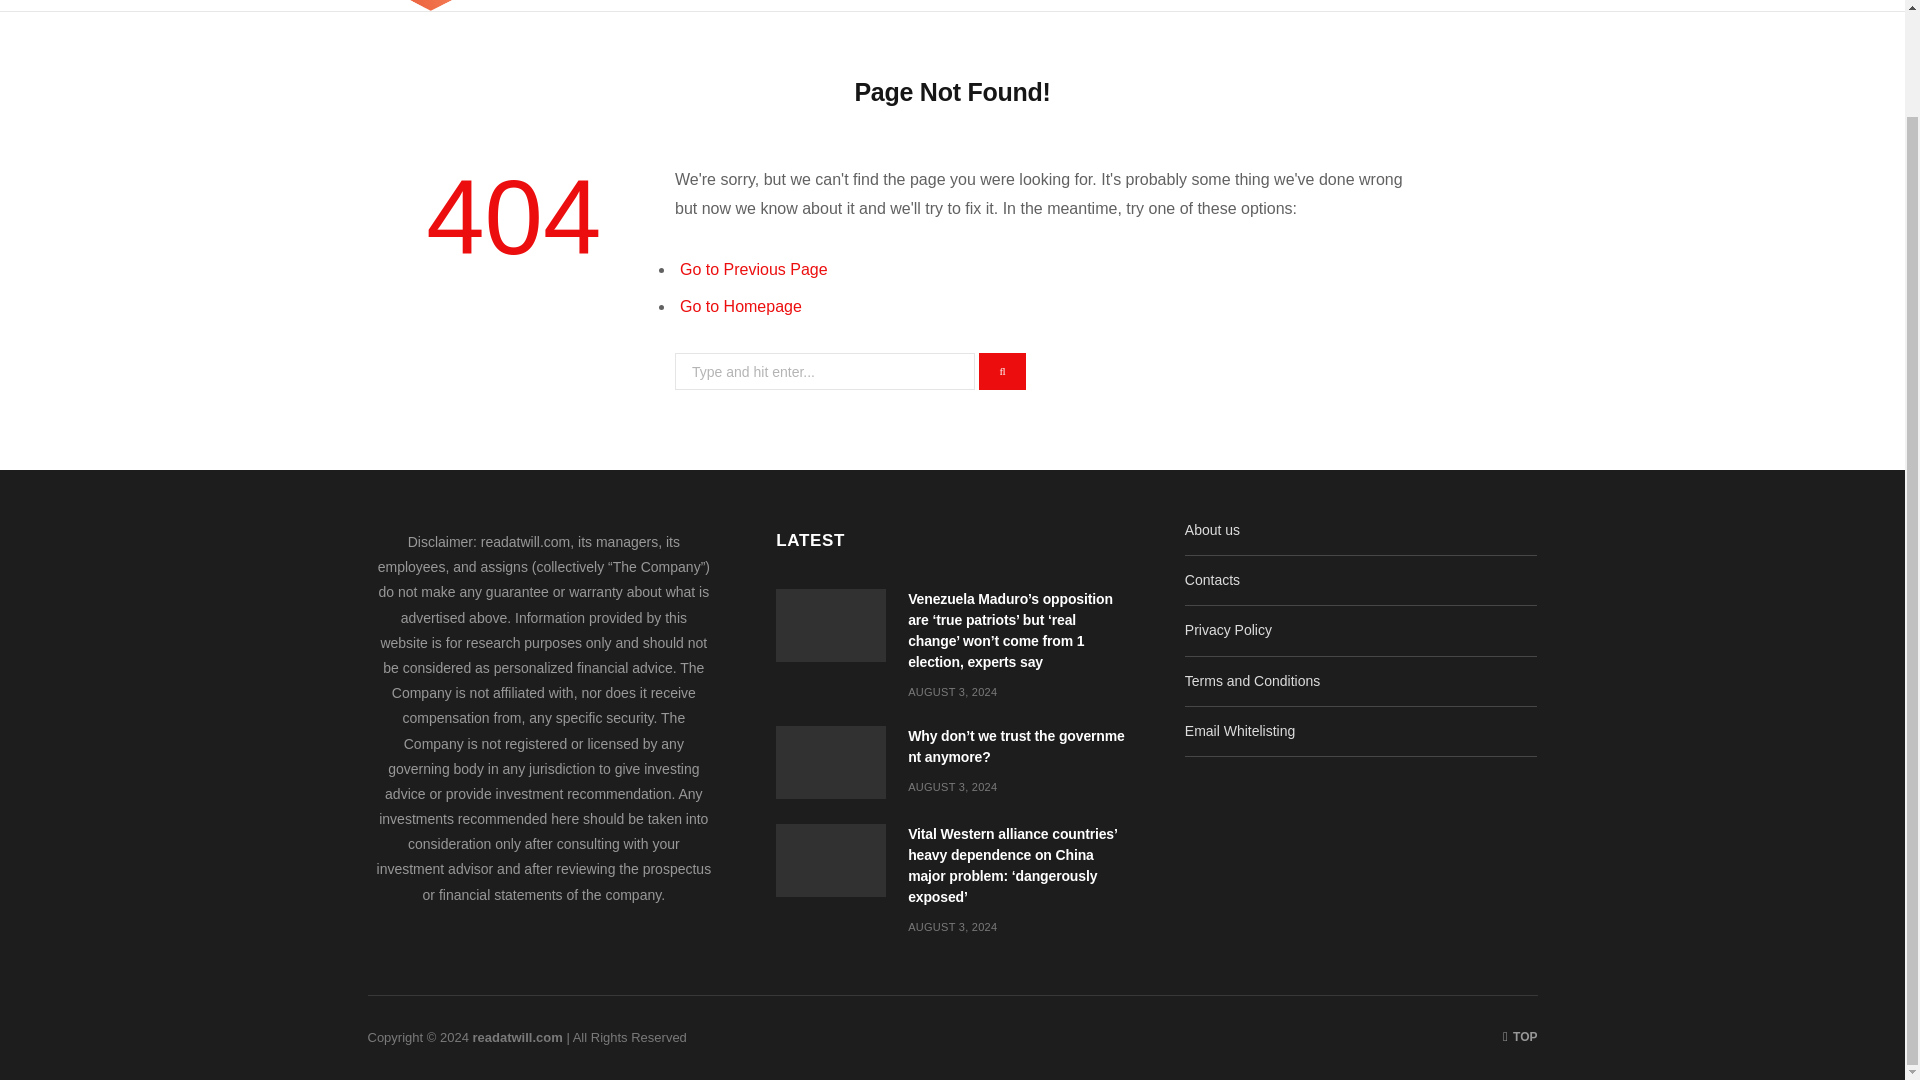 The image size is (1920, 1080). What do you see at coordinates (825, 371) in the screenshot?
I see `Search for:` at bounding box center [825, 371].